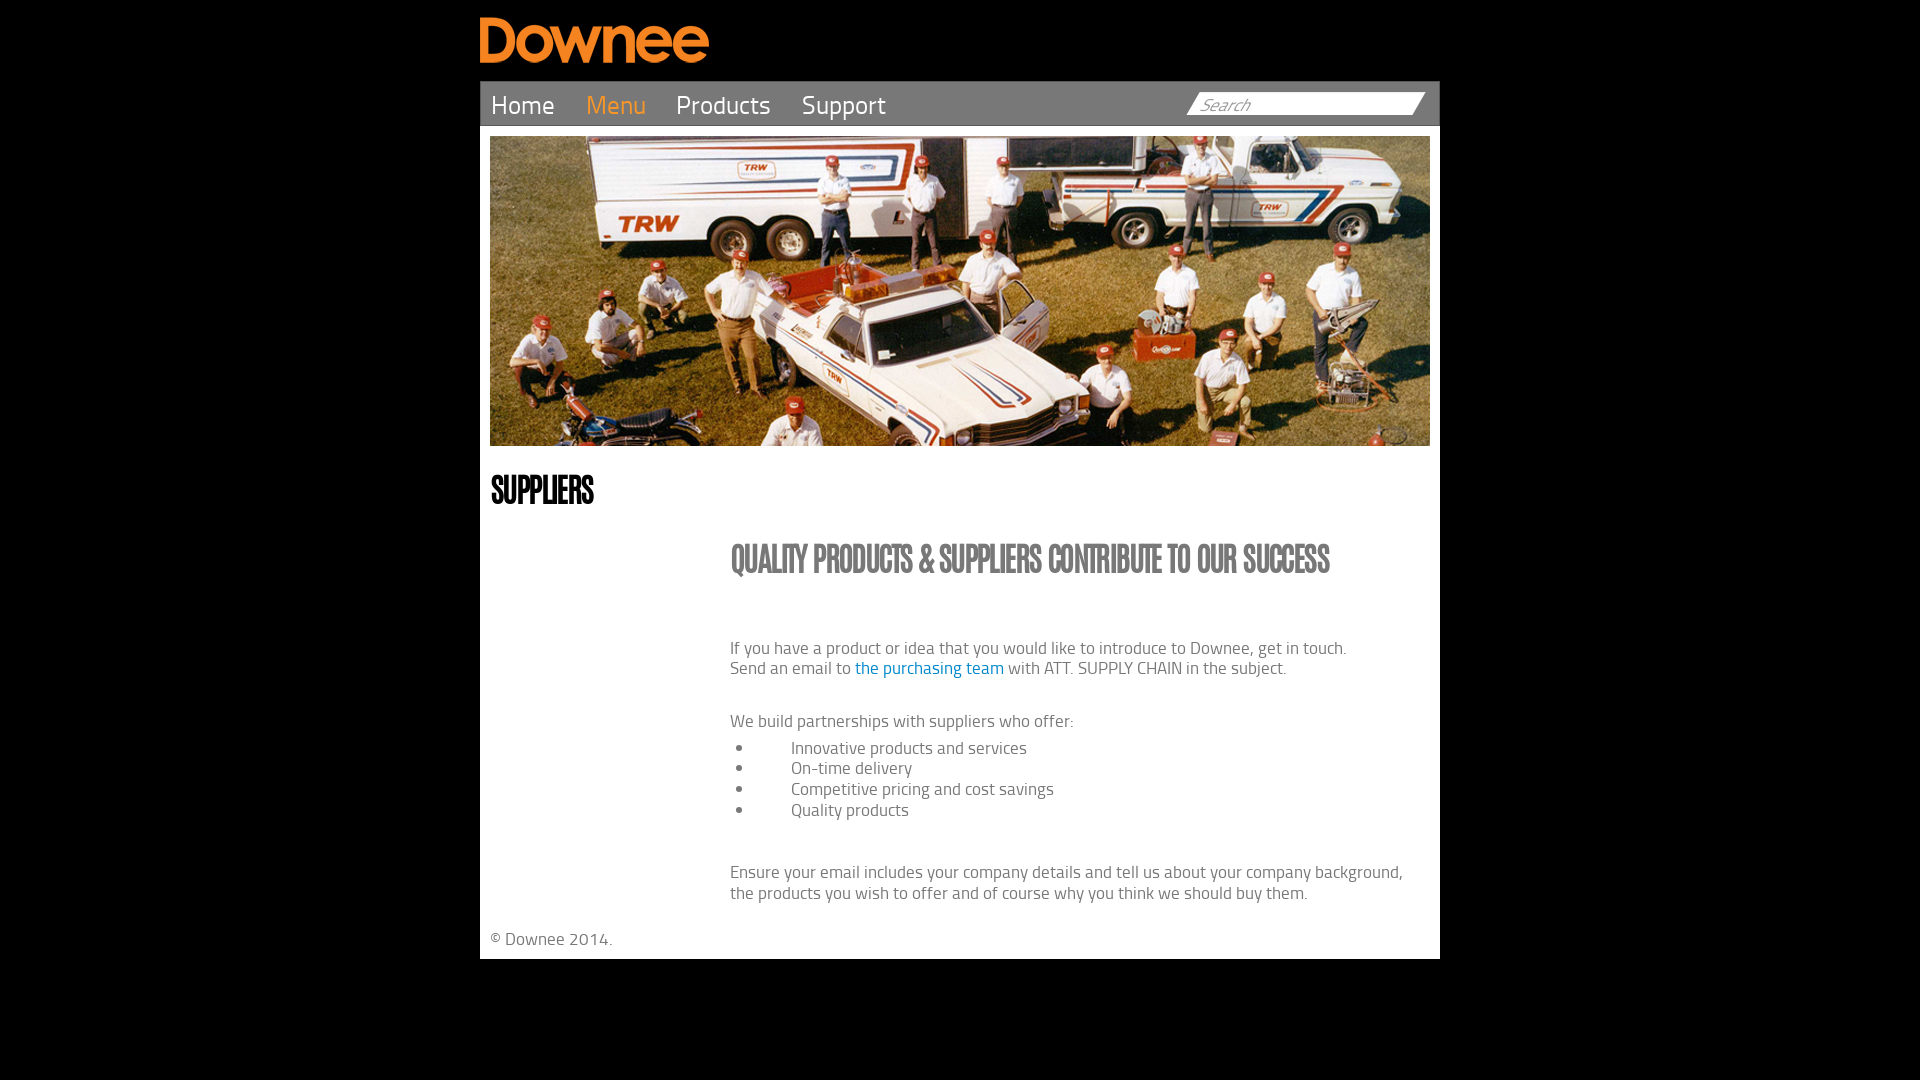 Image resolution: width=1920 pixels, height=1080 pixels. Describe the element at coordinates (739, 104) in the screenshot. I see `Products` at that location.